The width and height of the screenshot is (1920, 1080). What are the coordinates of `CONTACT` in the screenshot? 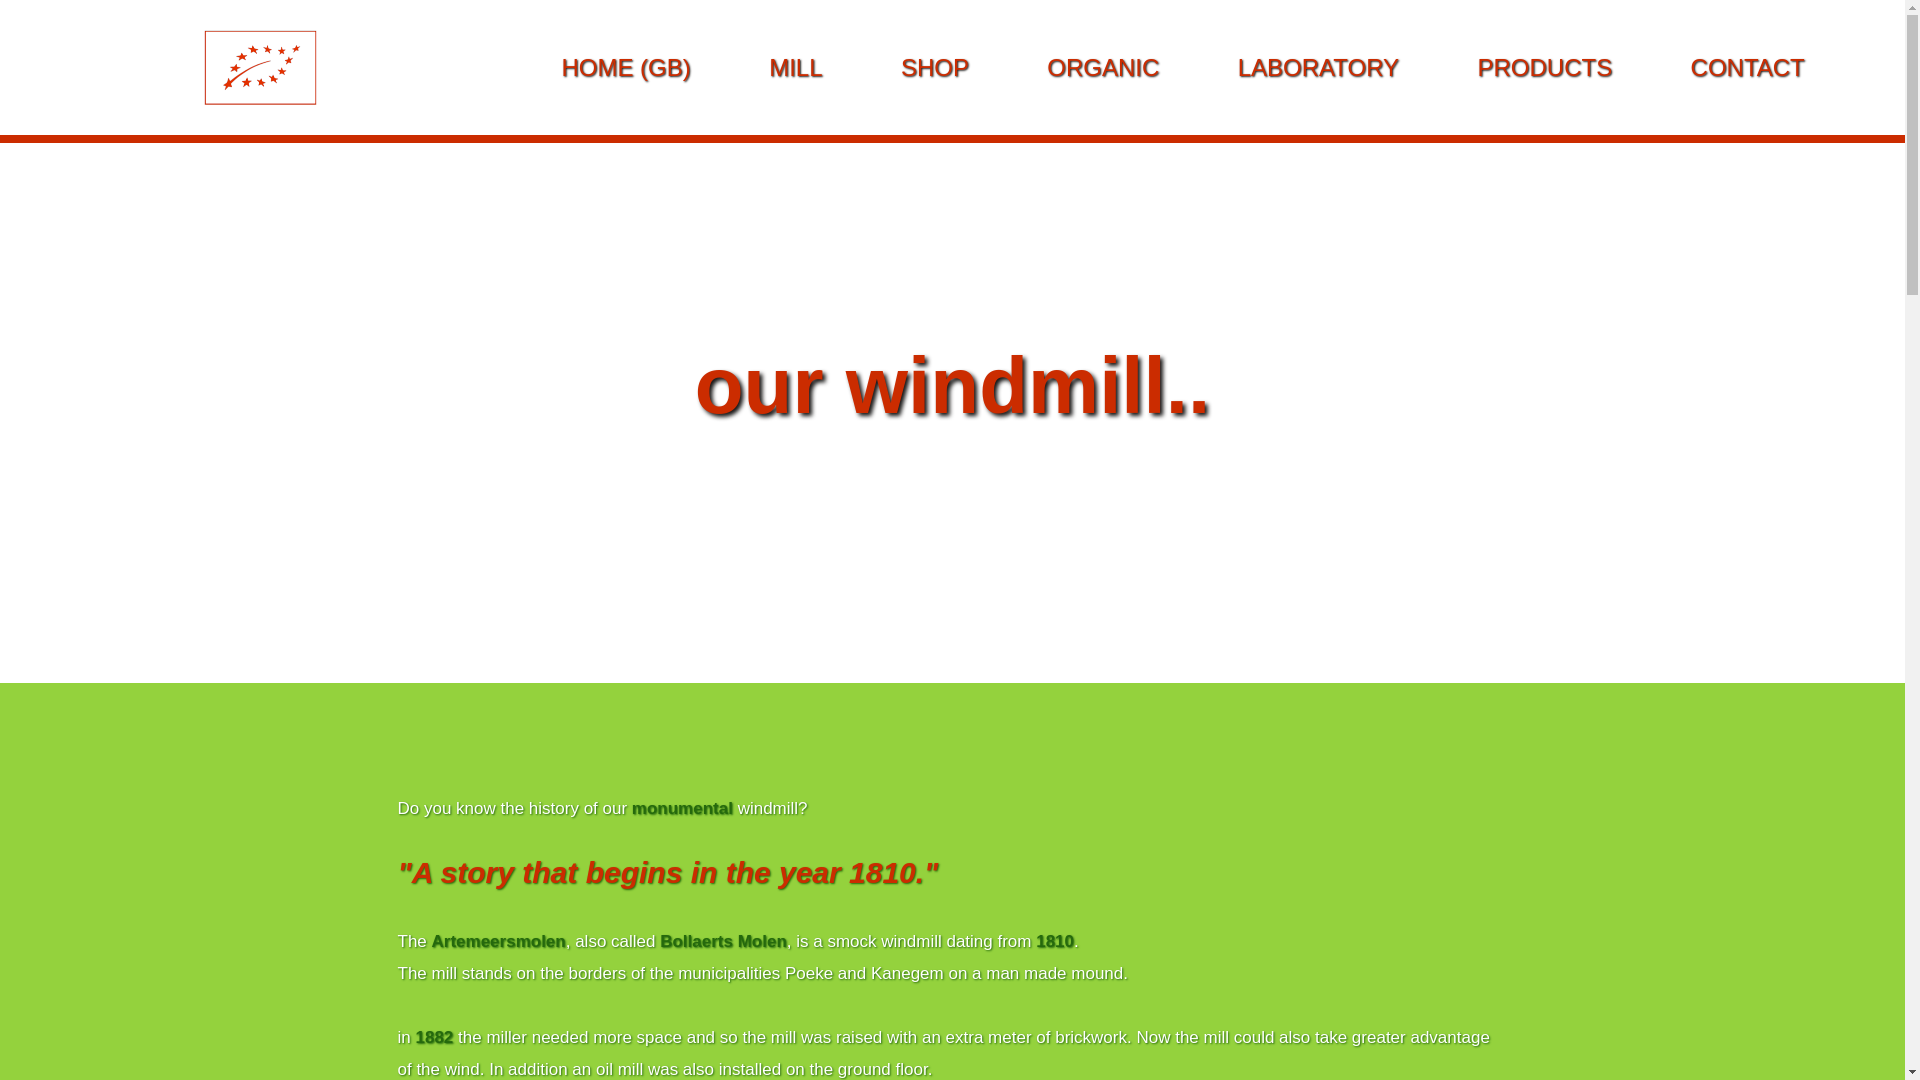 It's located at (1748, 67).